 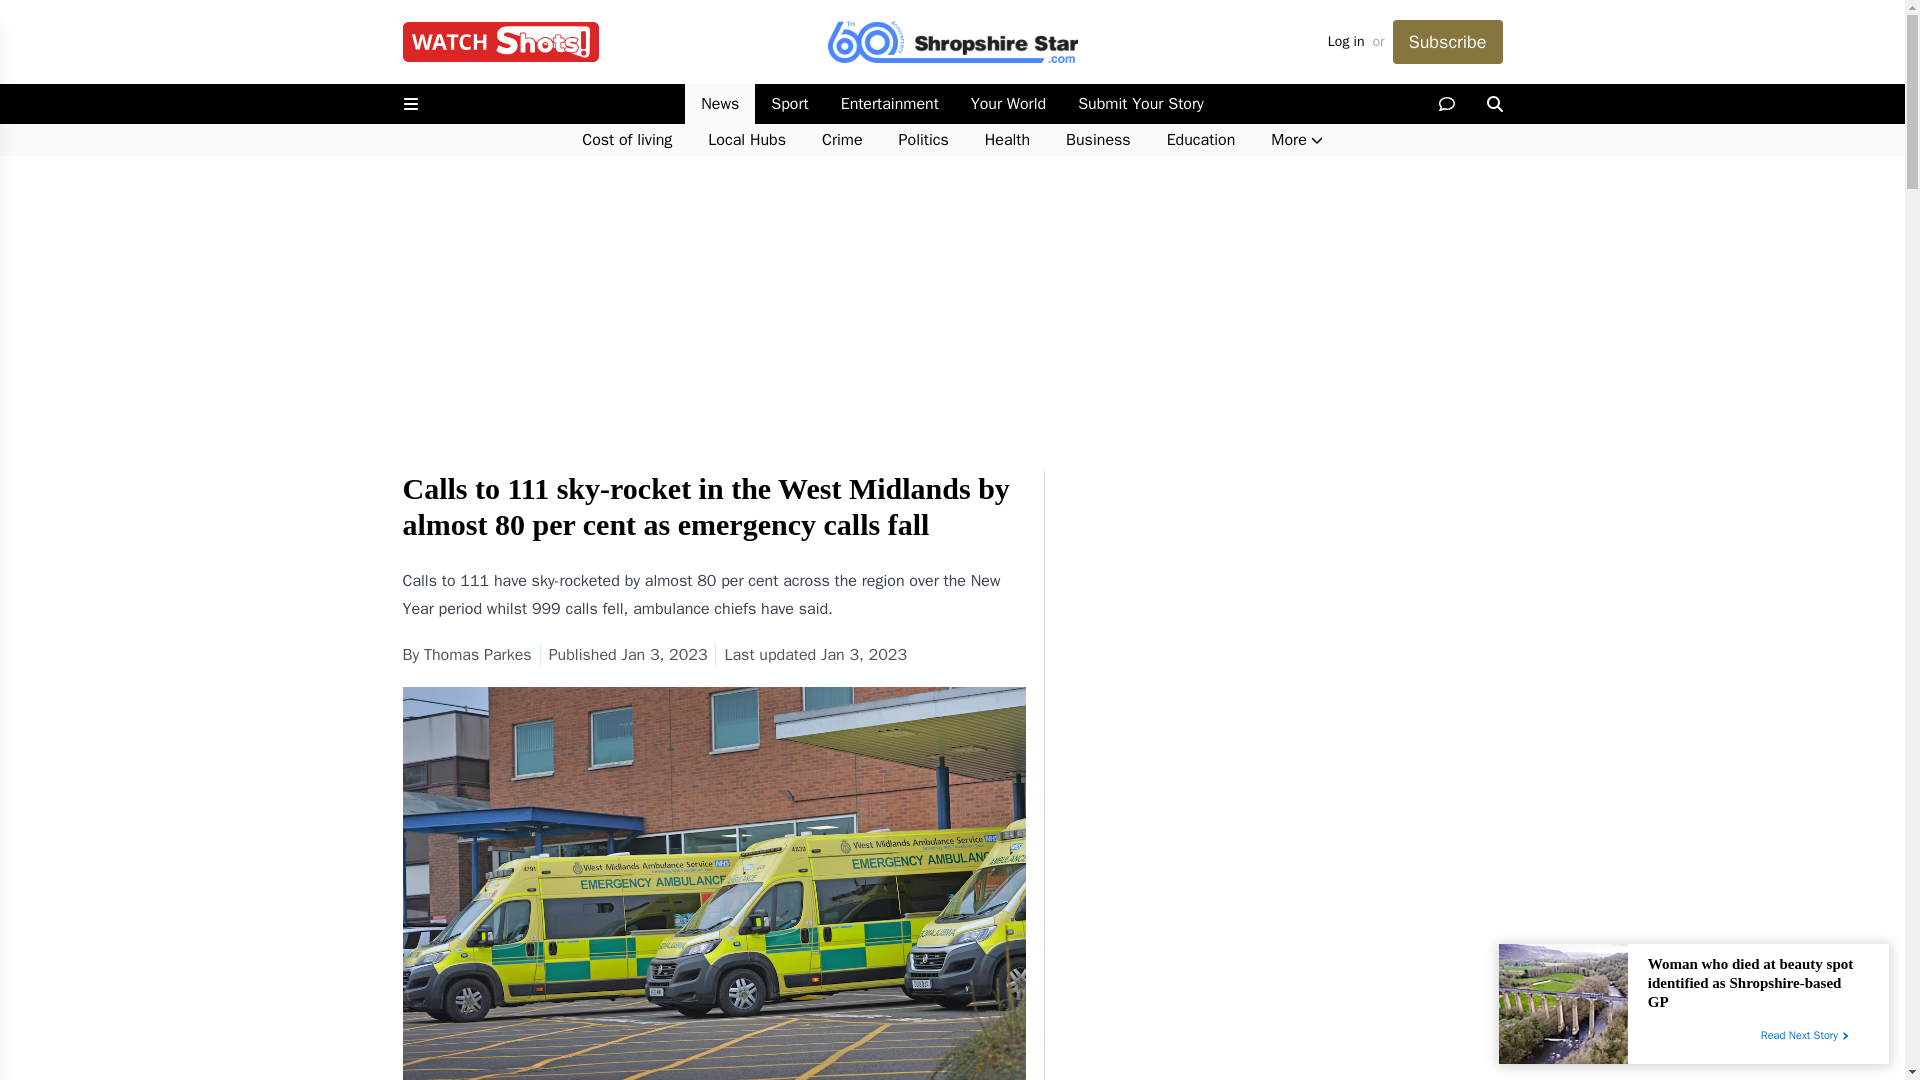 I want to click on Local Hubs, so click(x=746, y=140).